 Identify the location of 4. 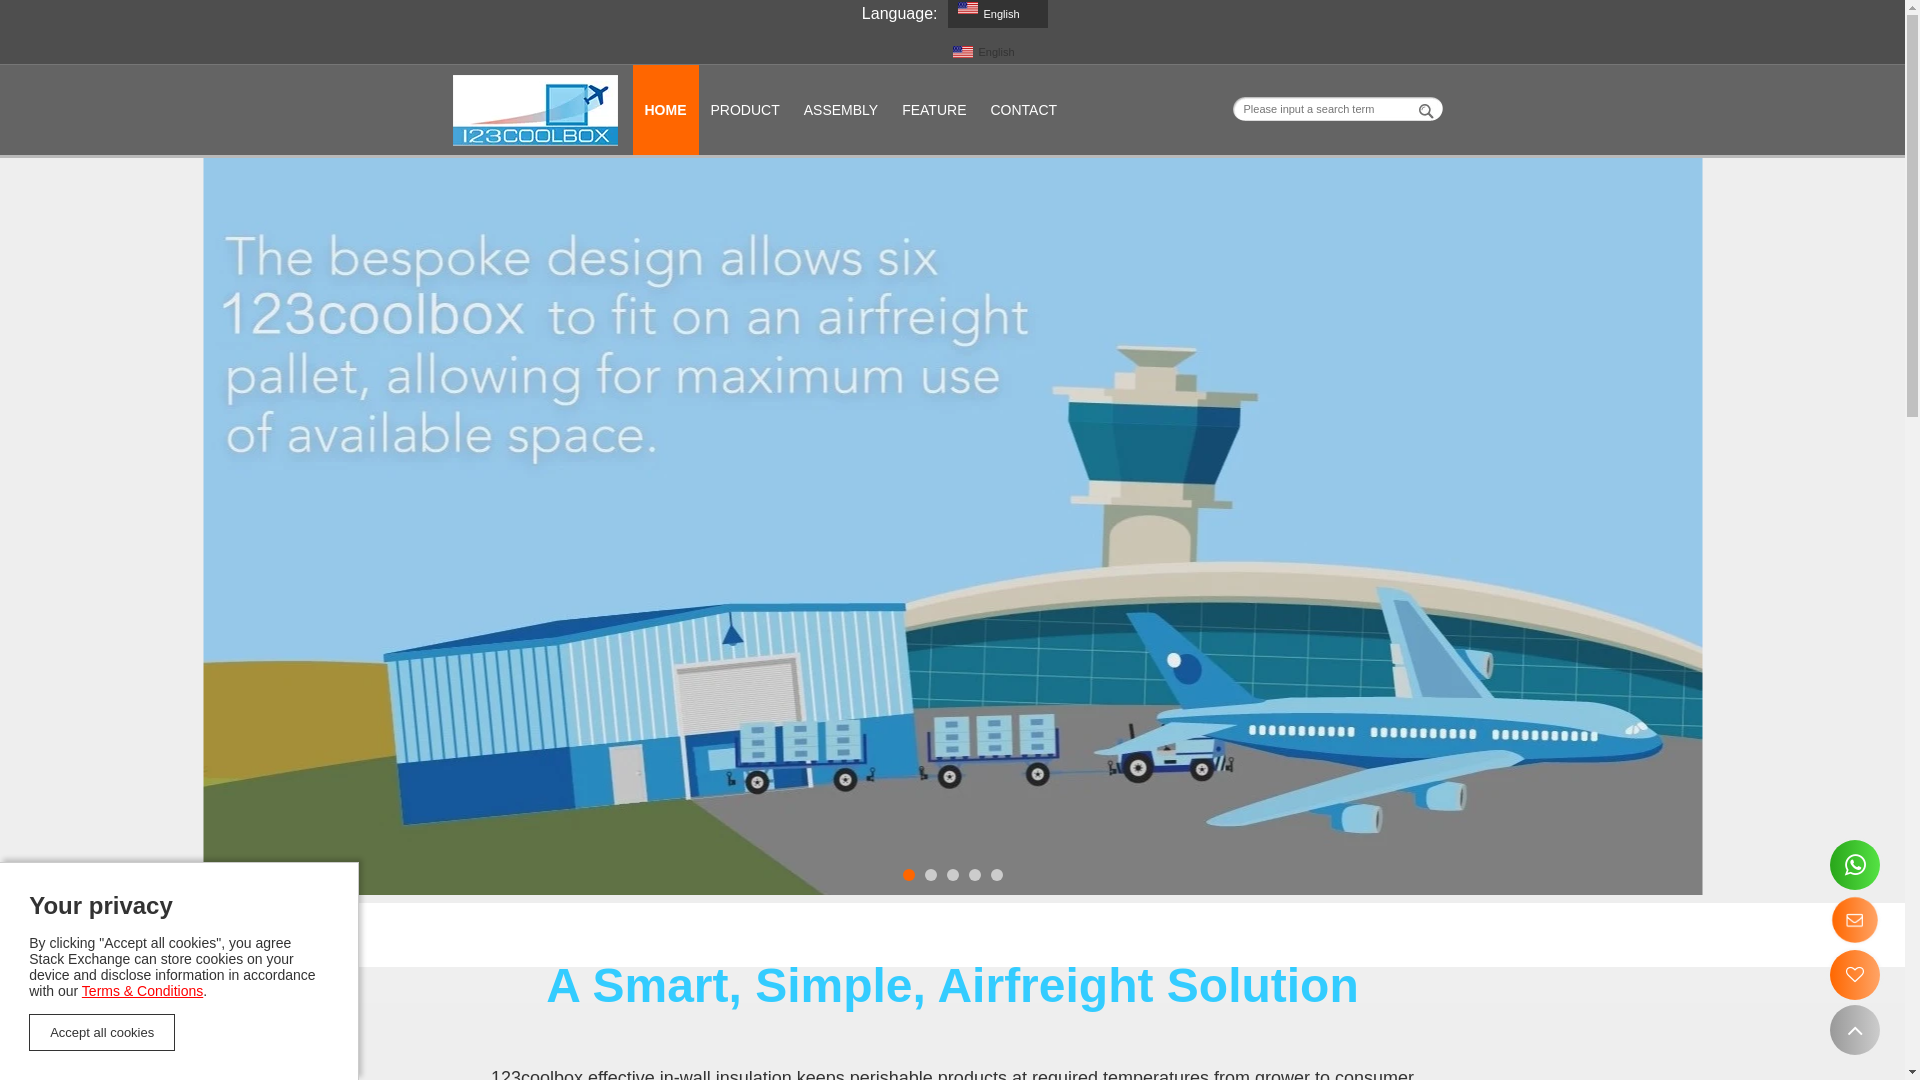
(974, 875).